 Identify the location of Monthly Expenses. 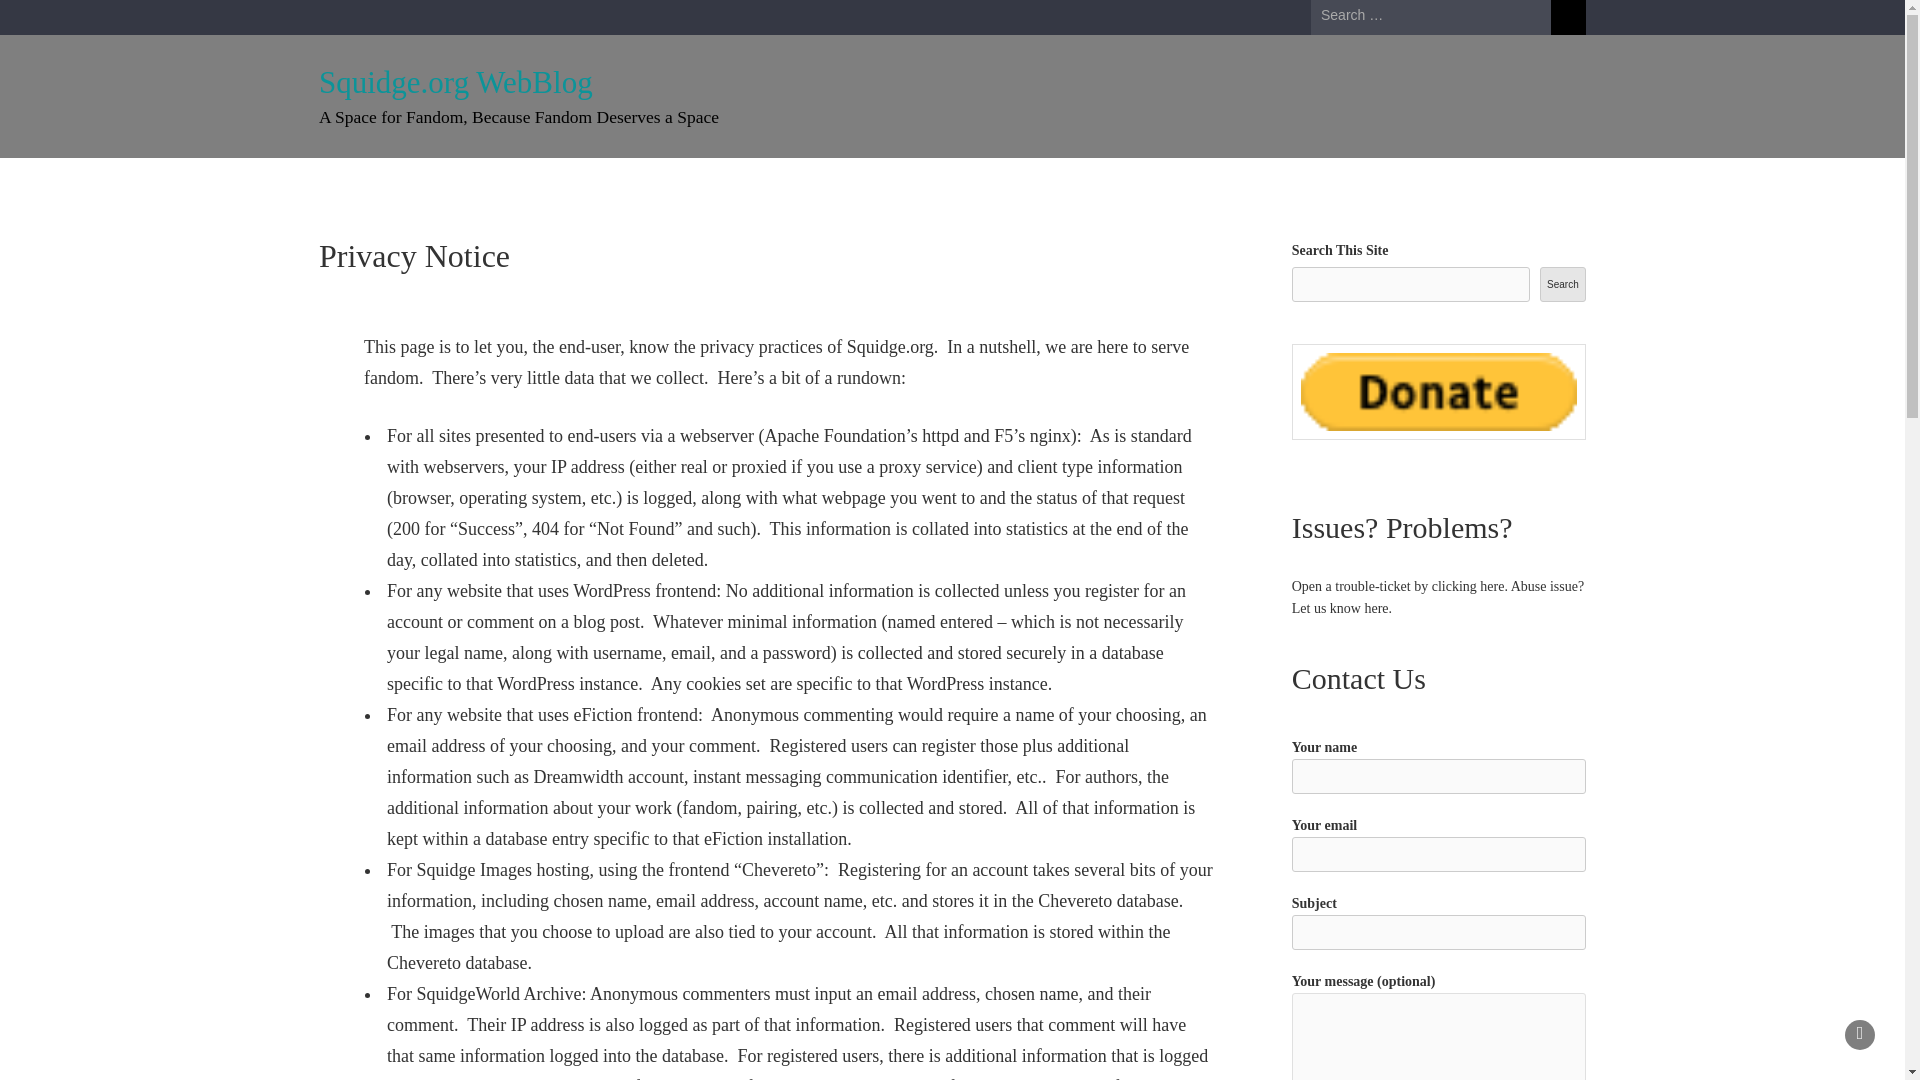
(785, 183).